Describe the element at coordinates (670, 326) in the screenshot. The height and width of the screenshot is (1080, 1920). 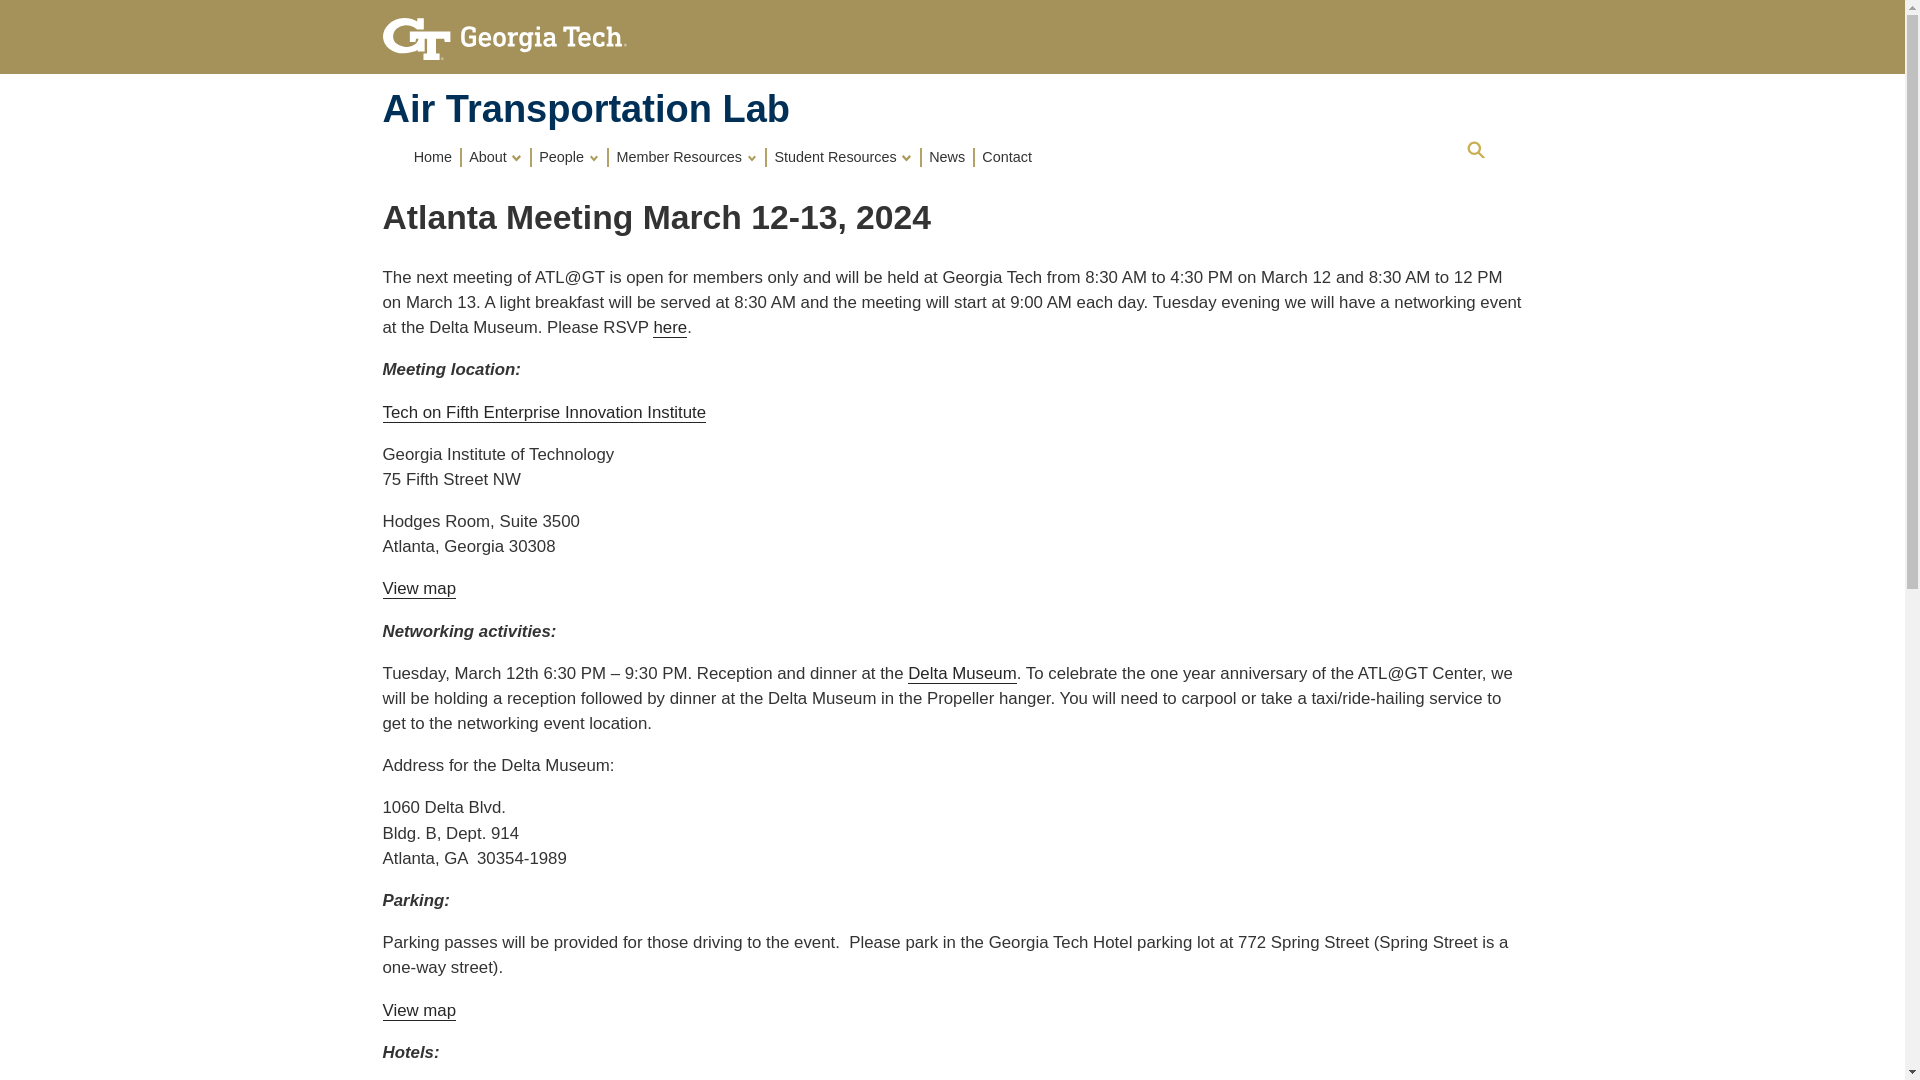
I see `here` at that location.